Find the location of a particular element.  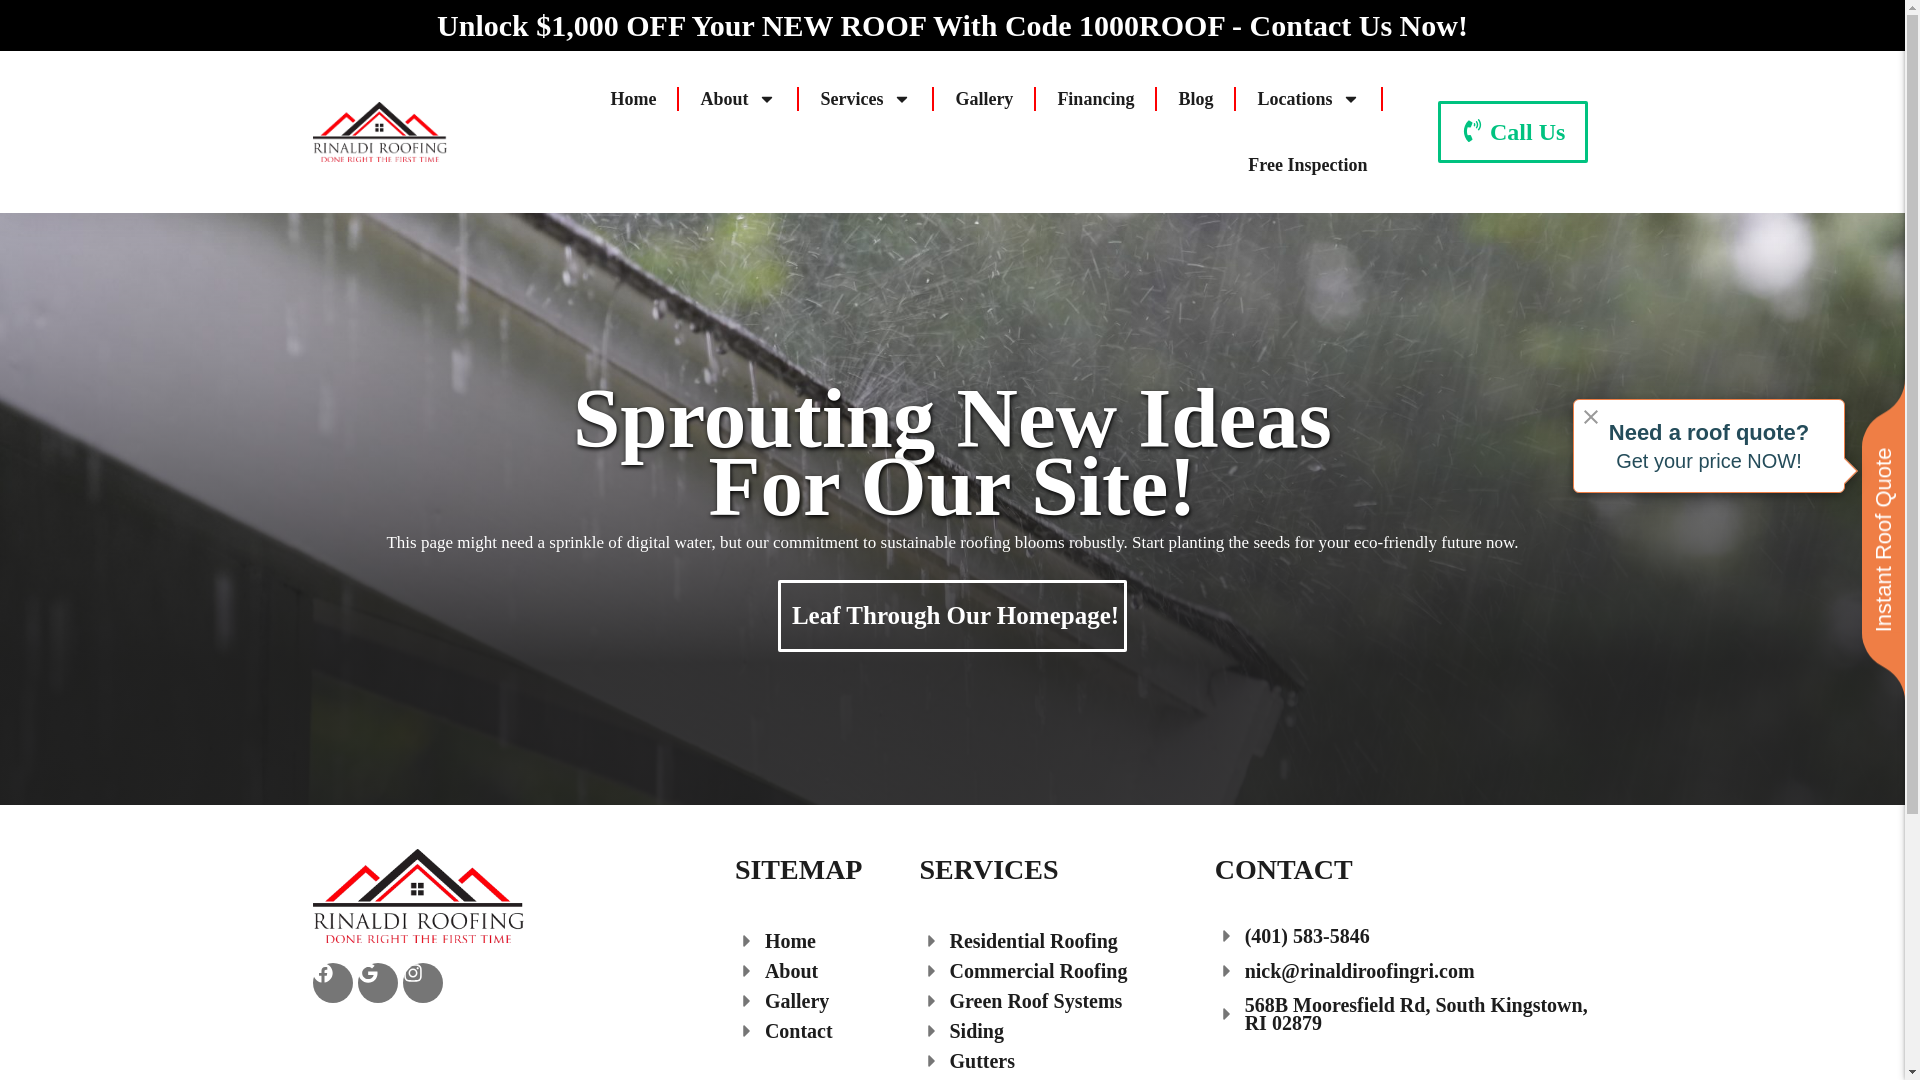

About is located at coordinates (737, 98).